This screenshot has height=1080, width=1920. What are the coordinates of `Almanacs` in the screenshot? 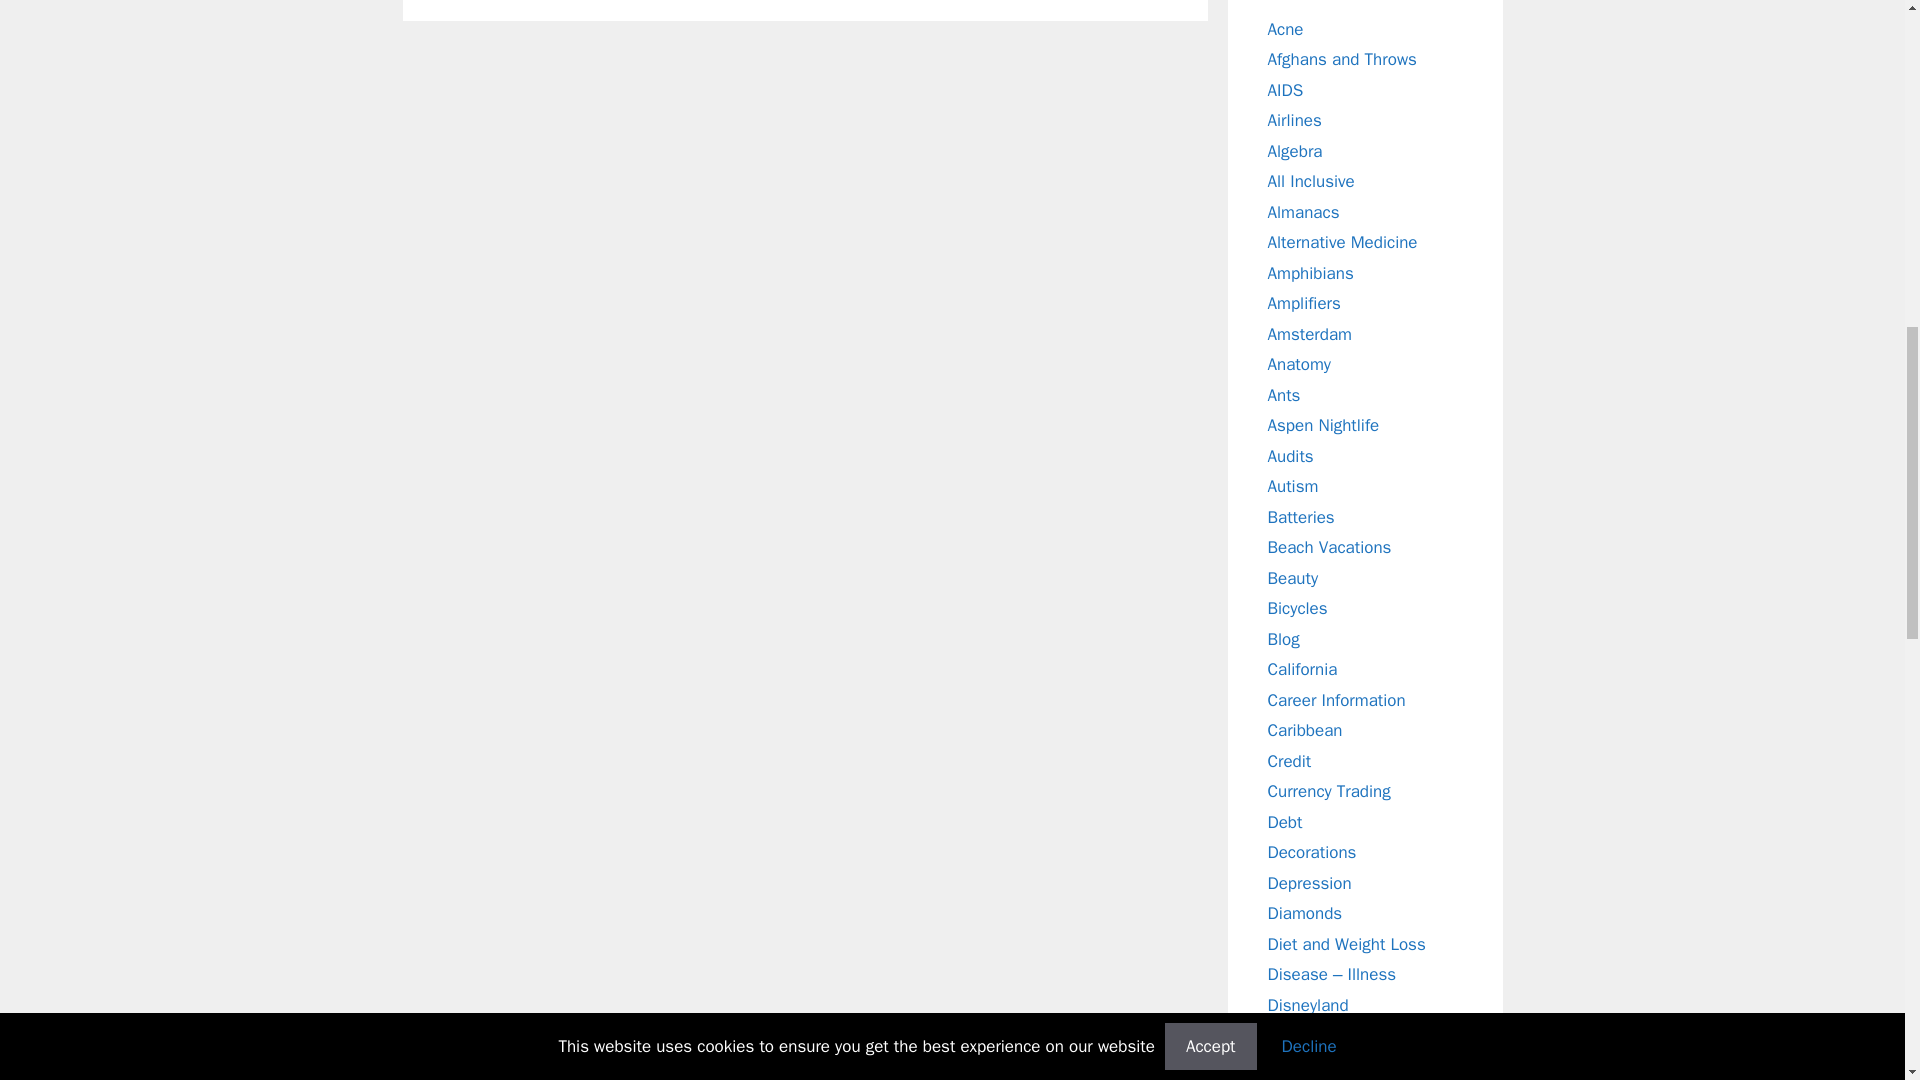 It's located at (1304, 212).